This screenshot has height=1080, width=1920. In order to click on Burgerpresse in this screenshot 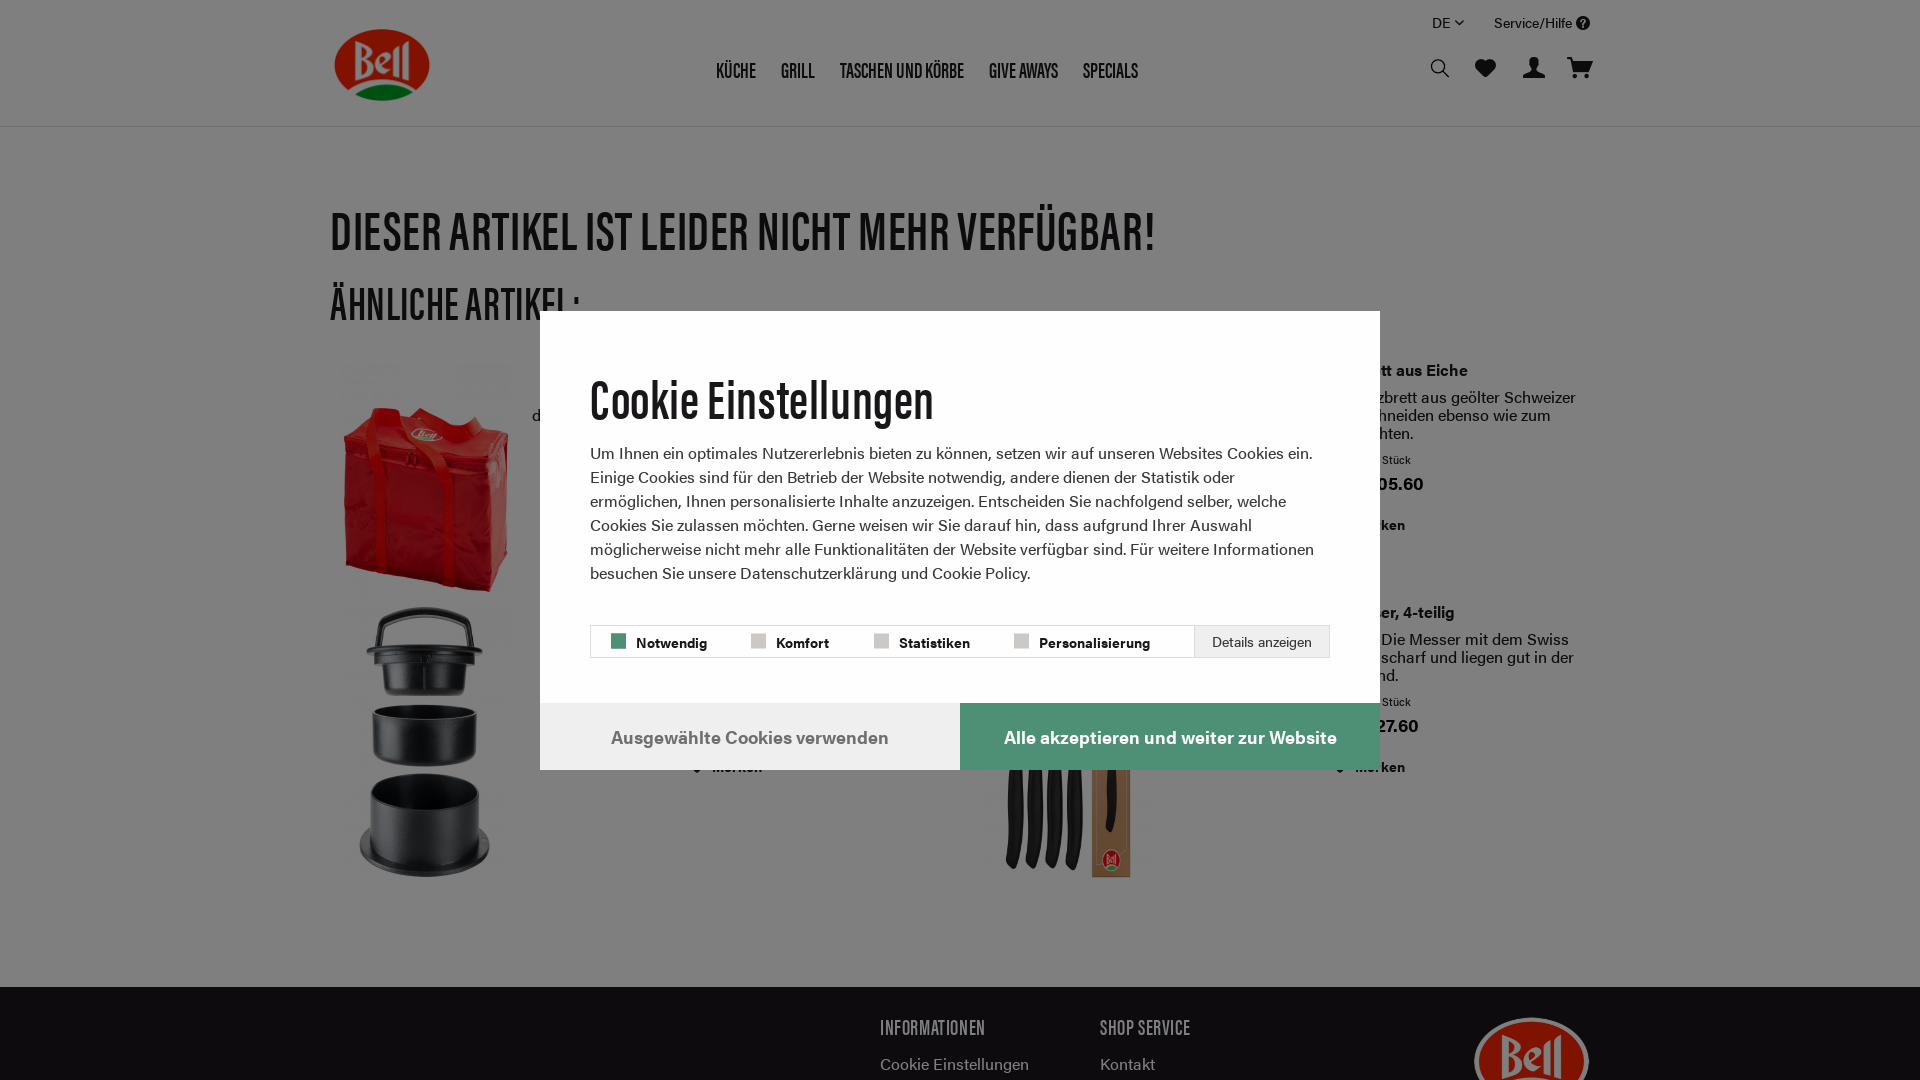, I will do `click(734, 612)`.